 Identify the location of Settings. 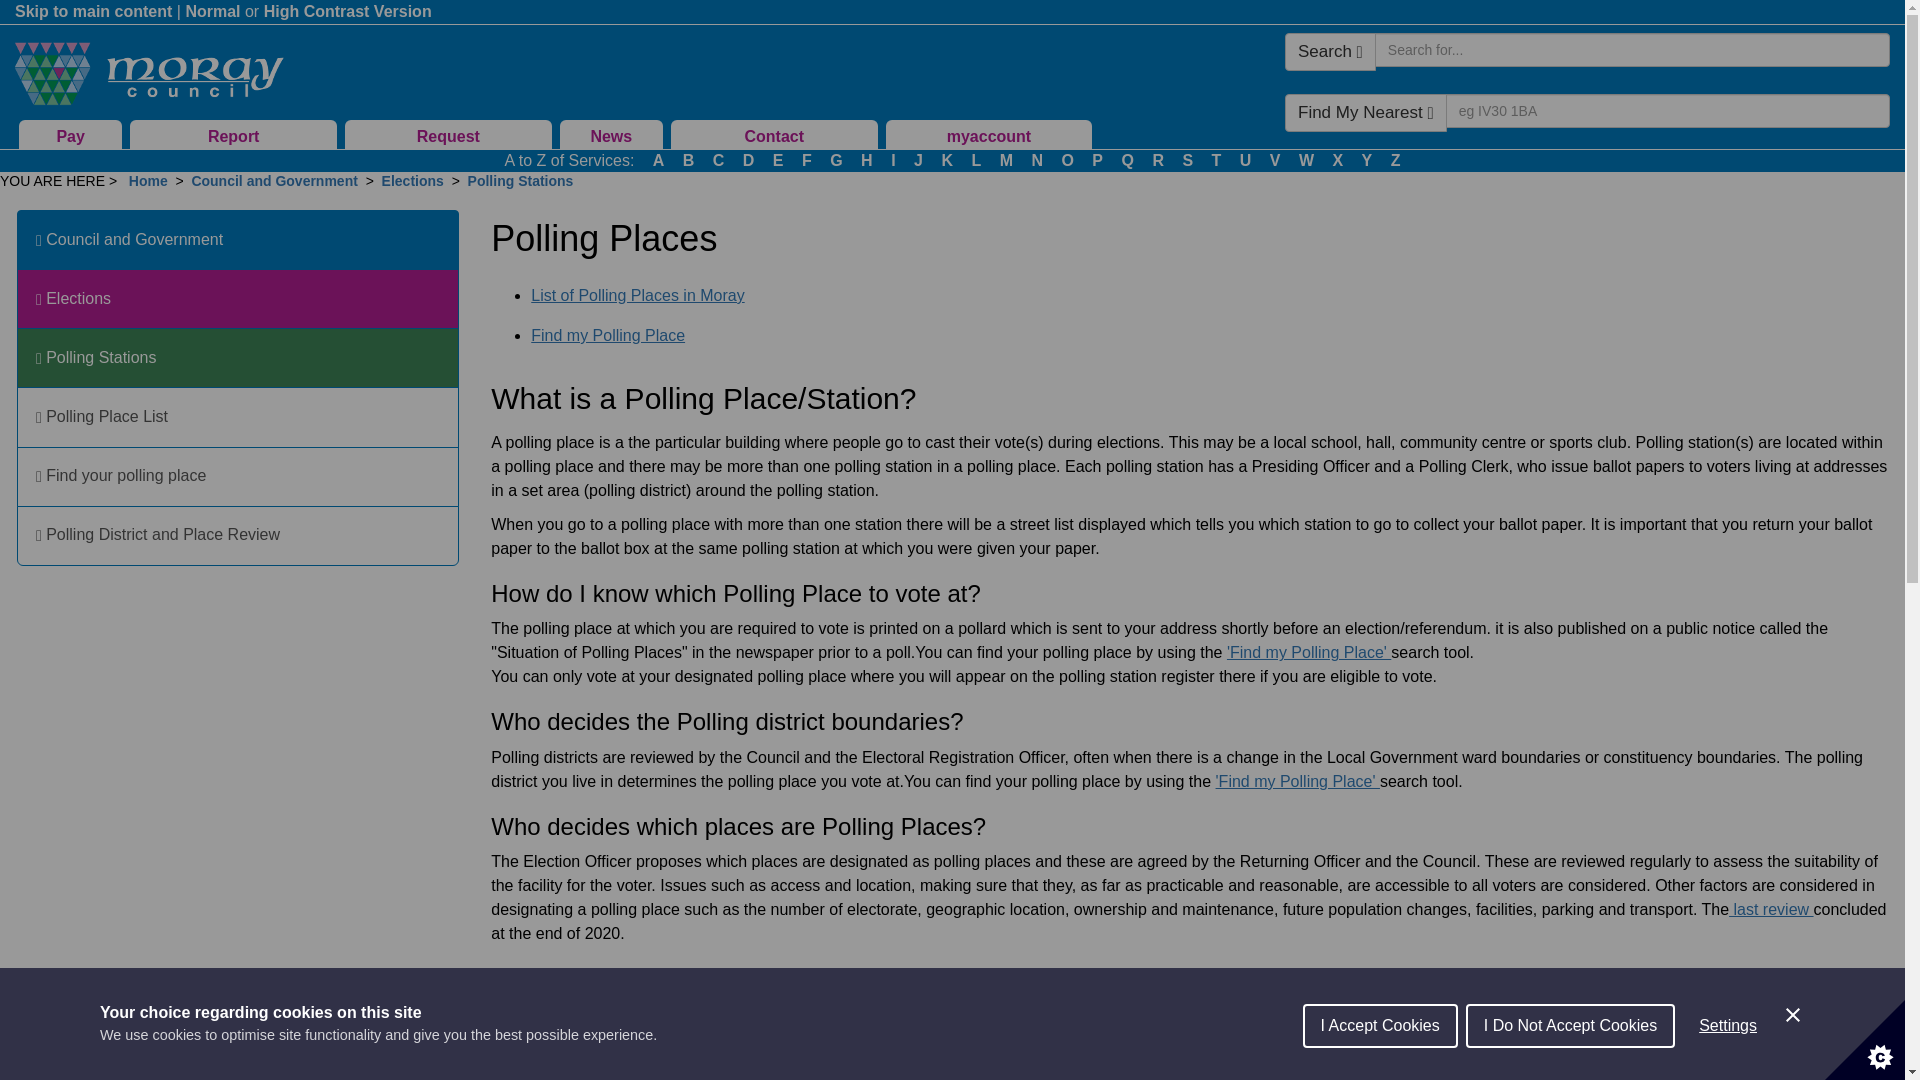
(1728, 1070).